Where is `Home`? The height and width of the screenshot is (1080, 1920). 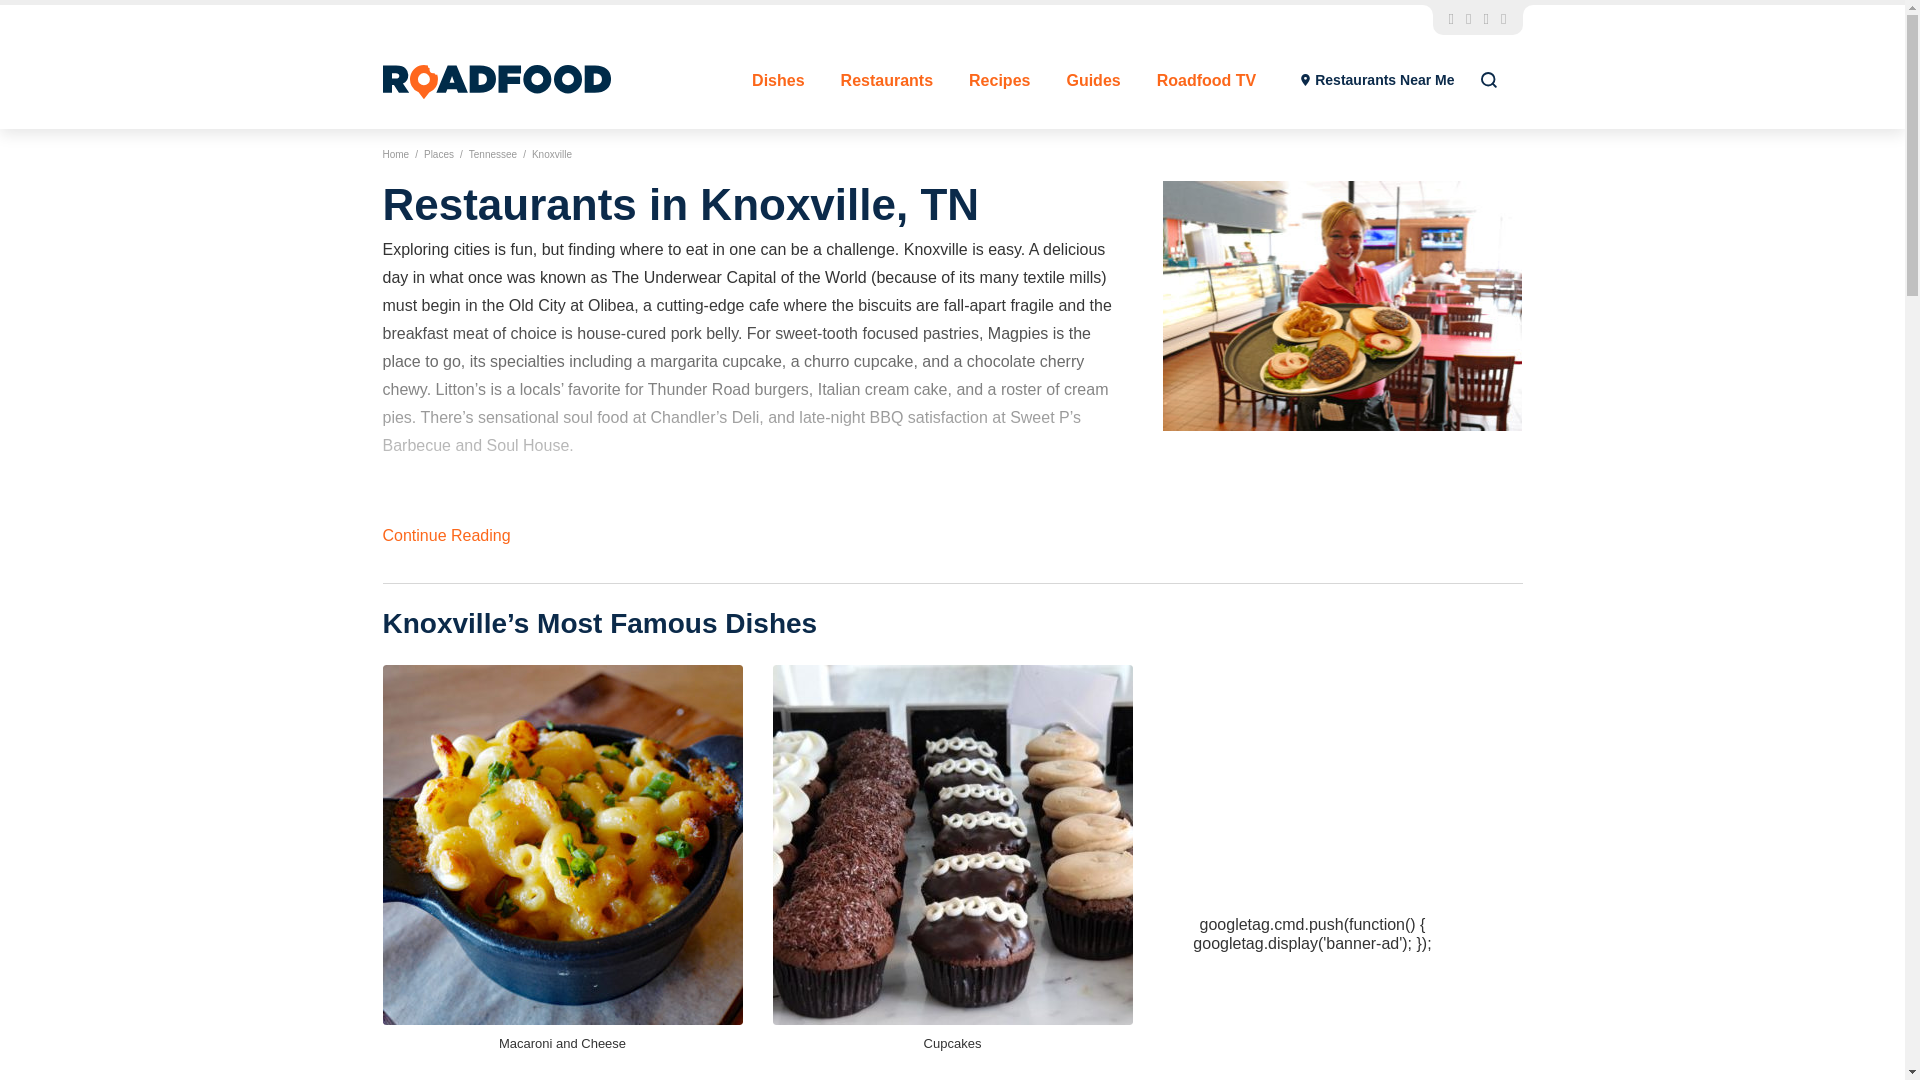
Home is located at coordinates (395, 154).